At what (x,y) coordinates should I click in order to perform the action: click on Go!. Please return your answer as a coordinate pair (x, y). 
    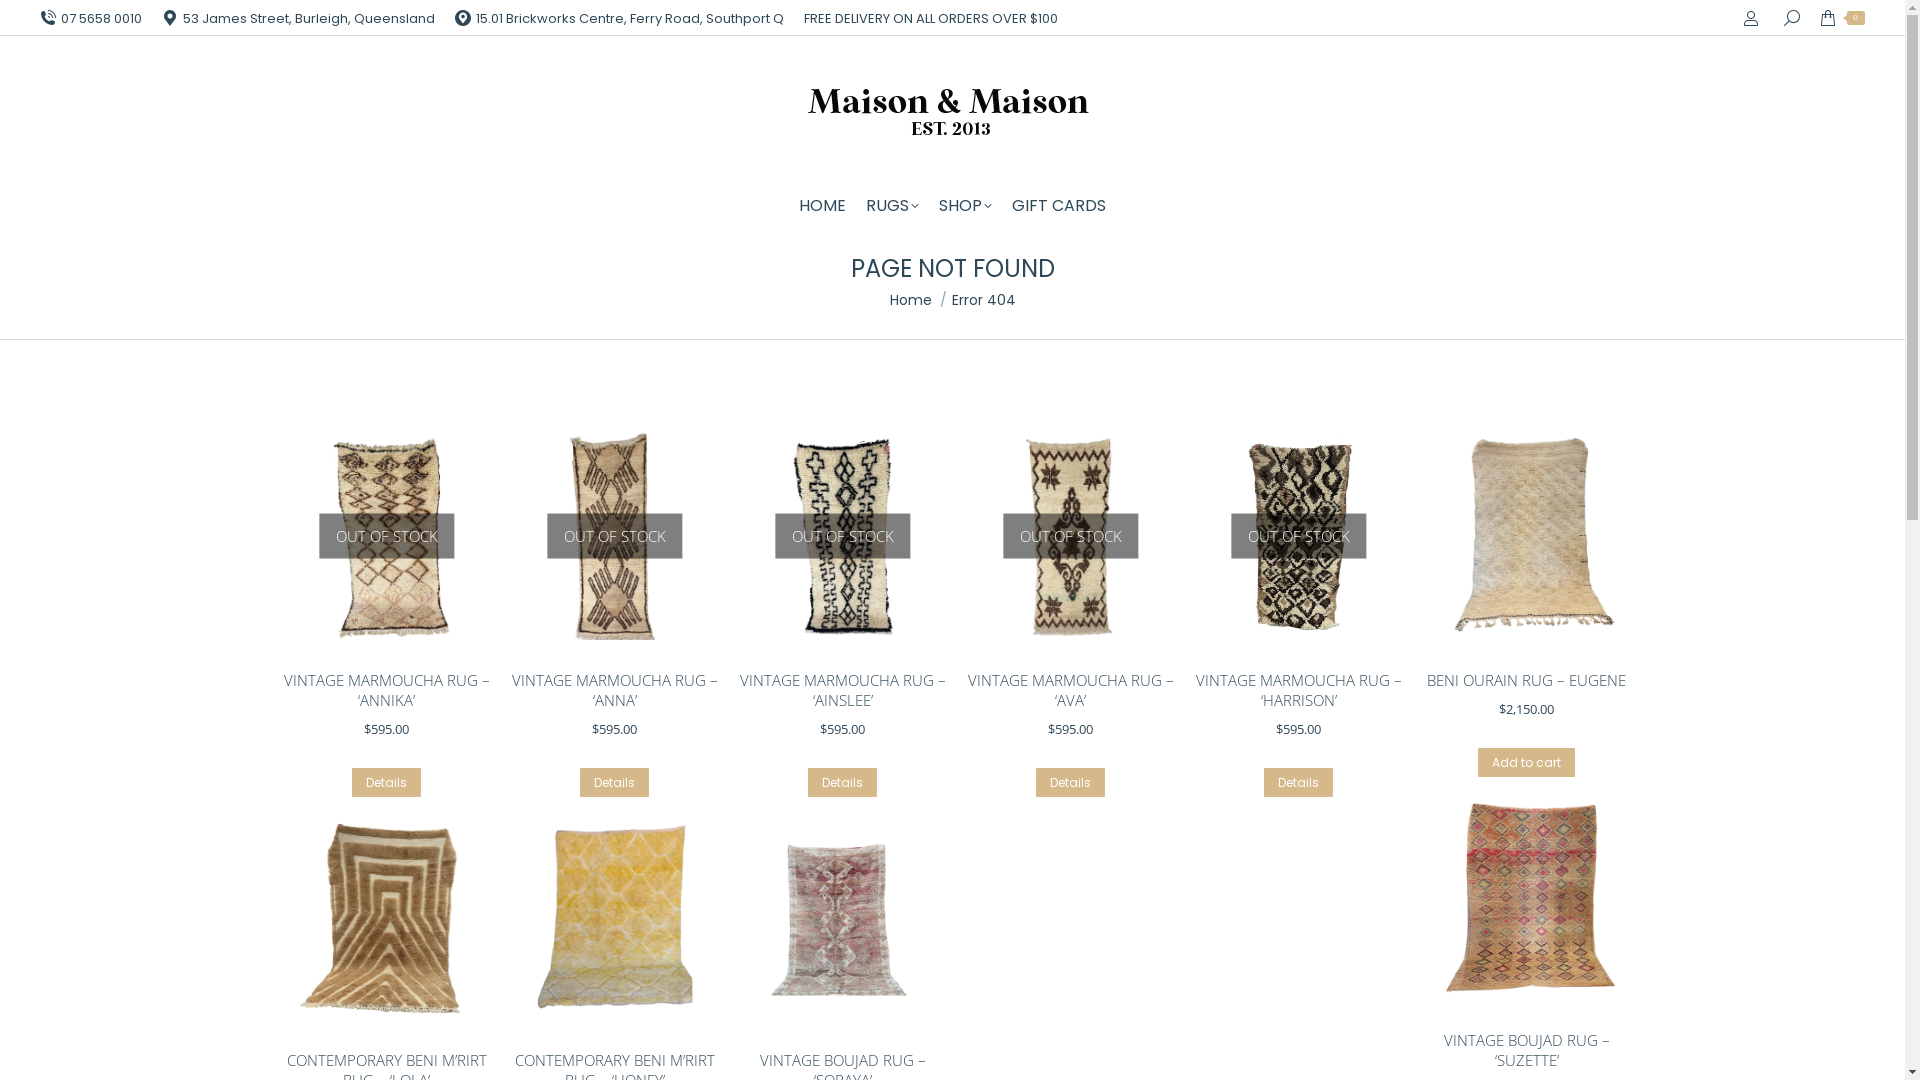
    Looking at the image, I should click on (32, 22).